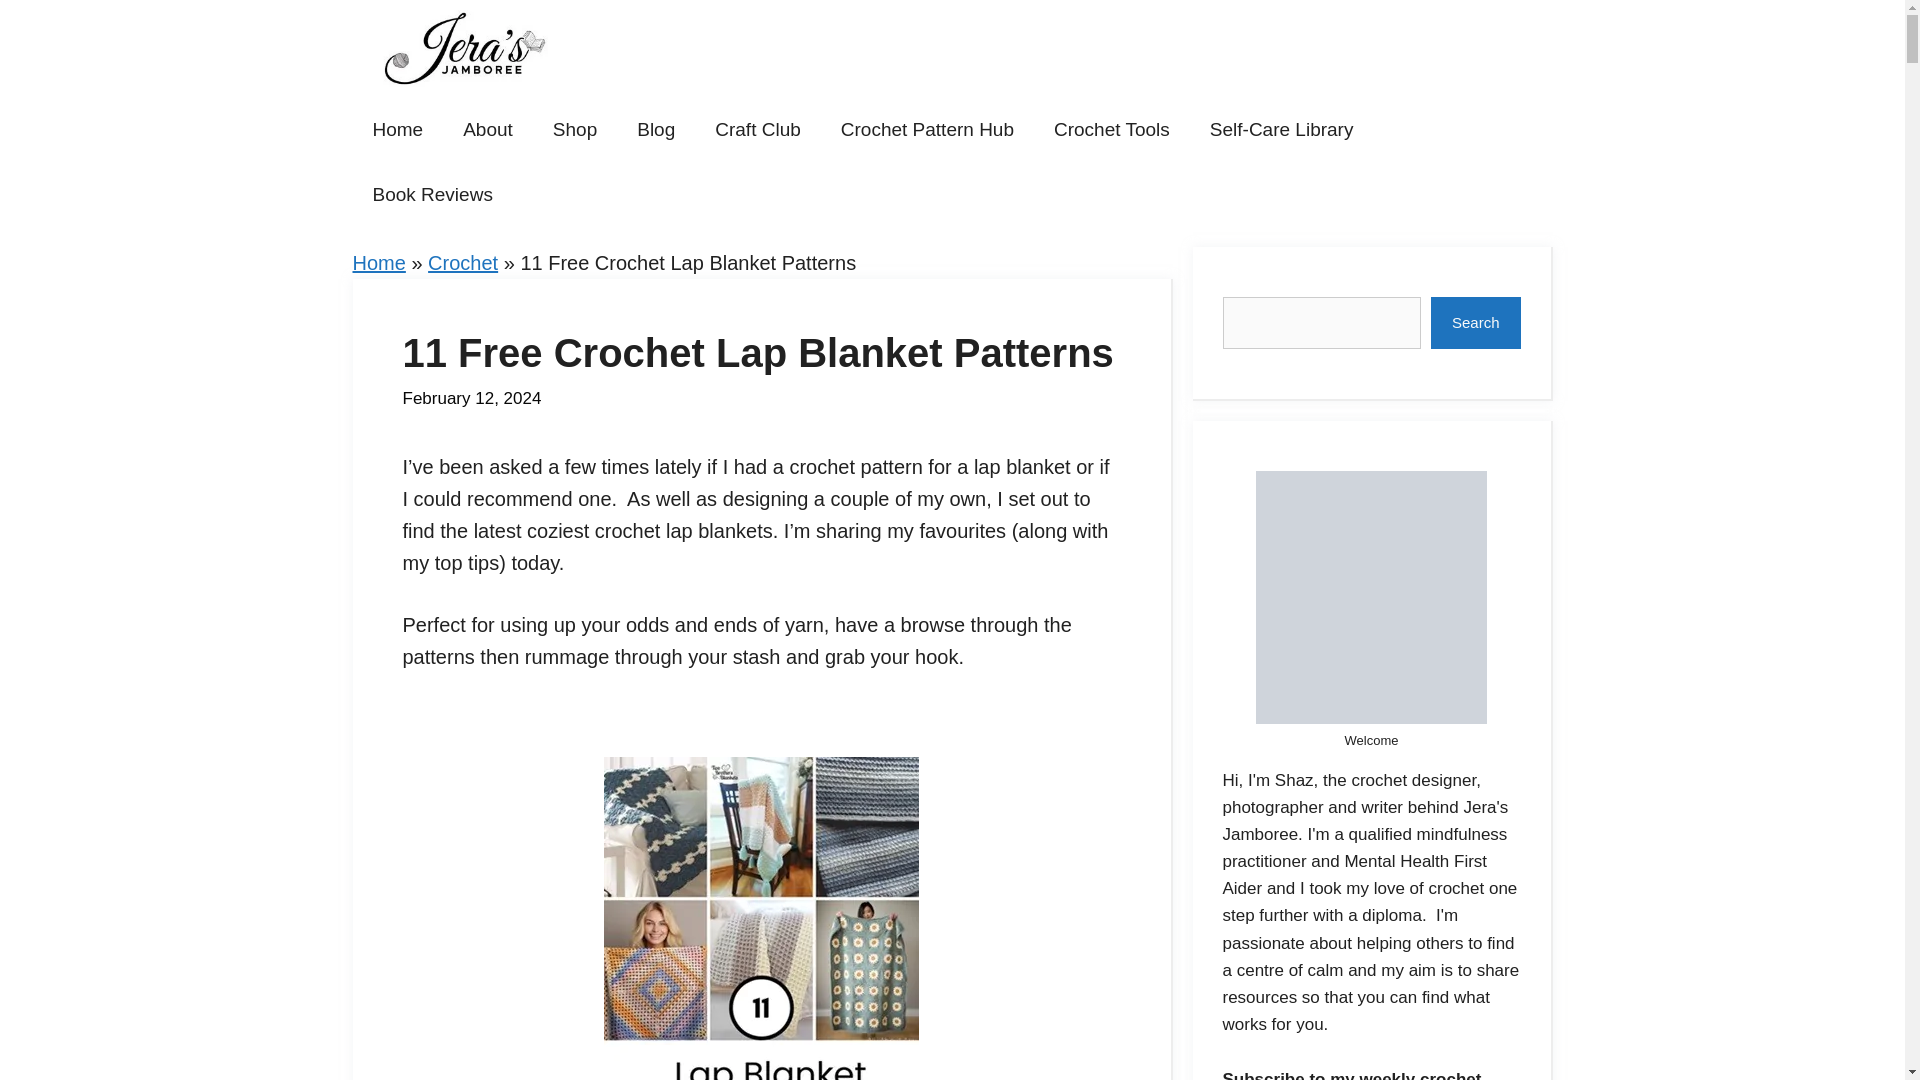  I want to click on Crochet, so click(462, 262).